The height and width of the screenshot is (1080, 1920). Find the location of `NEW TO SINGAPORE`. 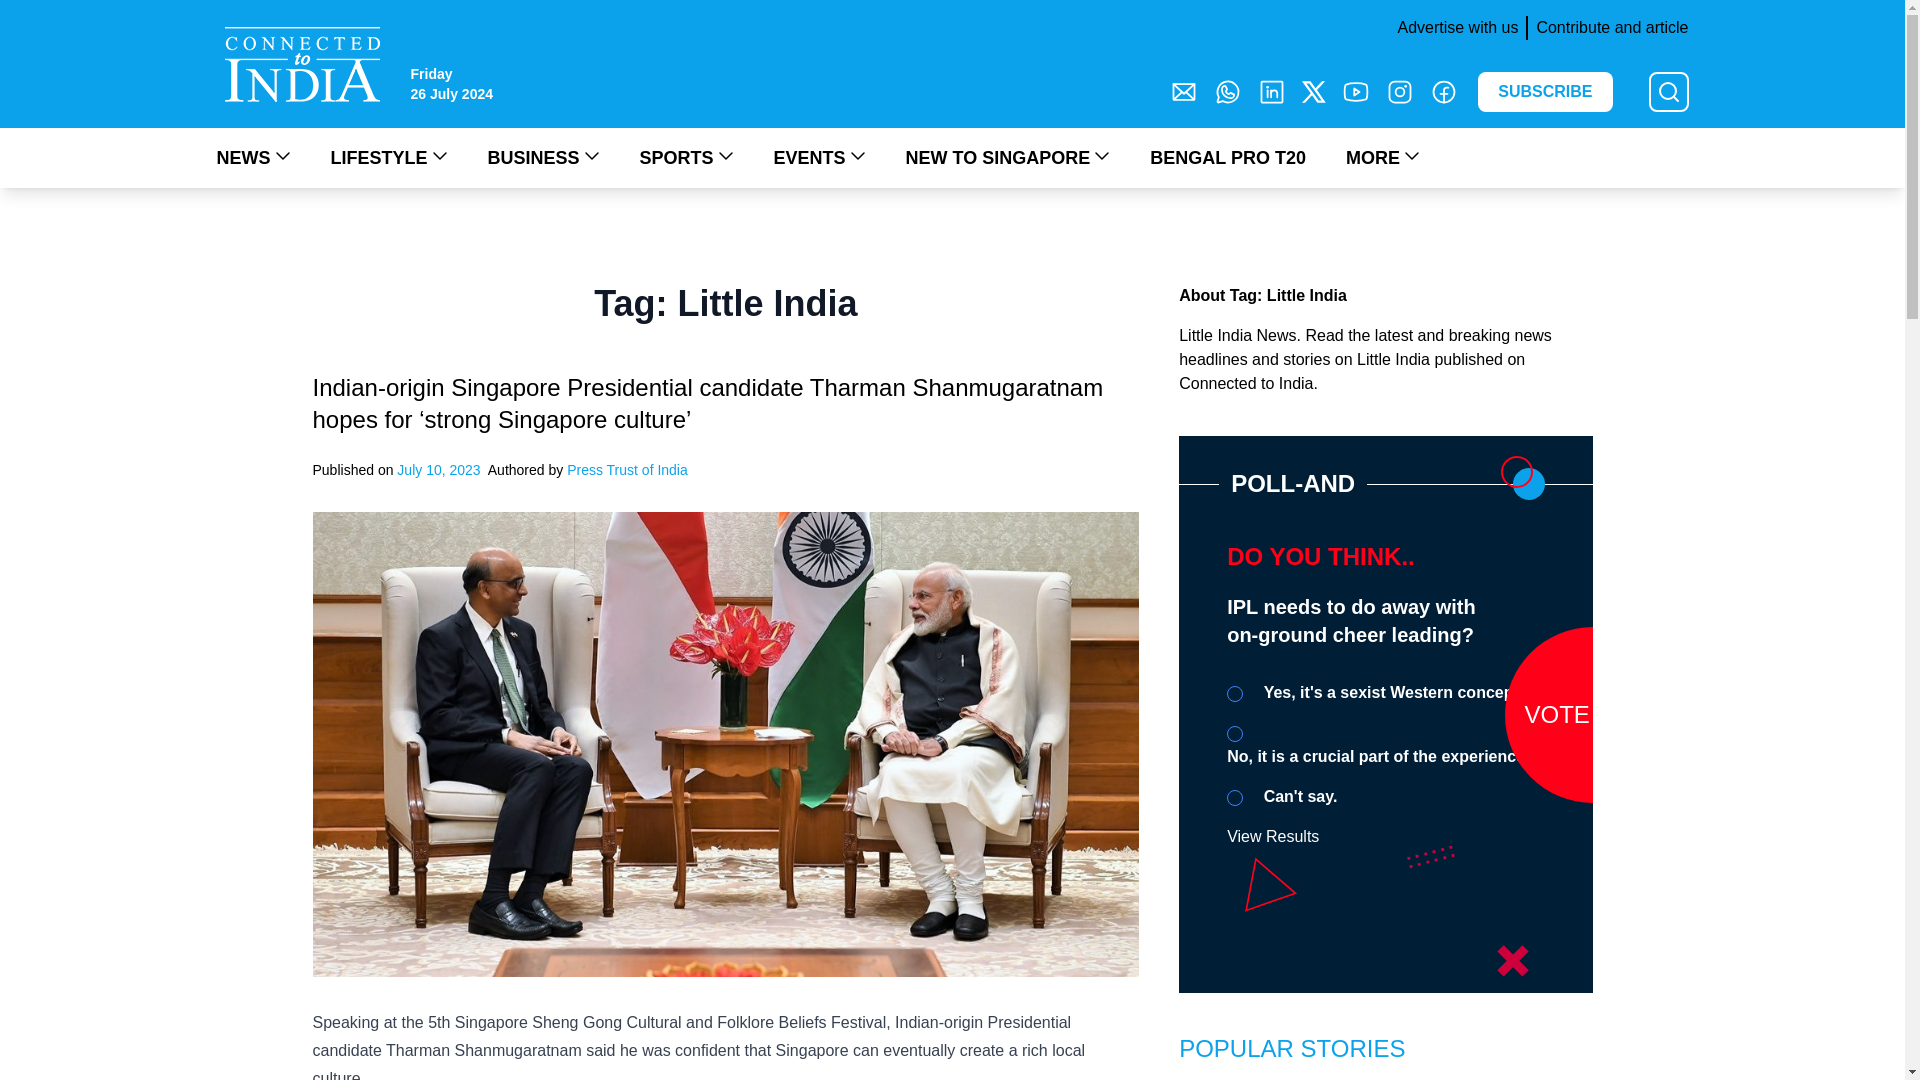

NEW TO SINGAPORE is located at coordinates (1008, 157).